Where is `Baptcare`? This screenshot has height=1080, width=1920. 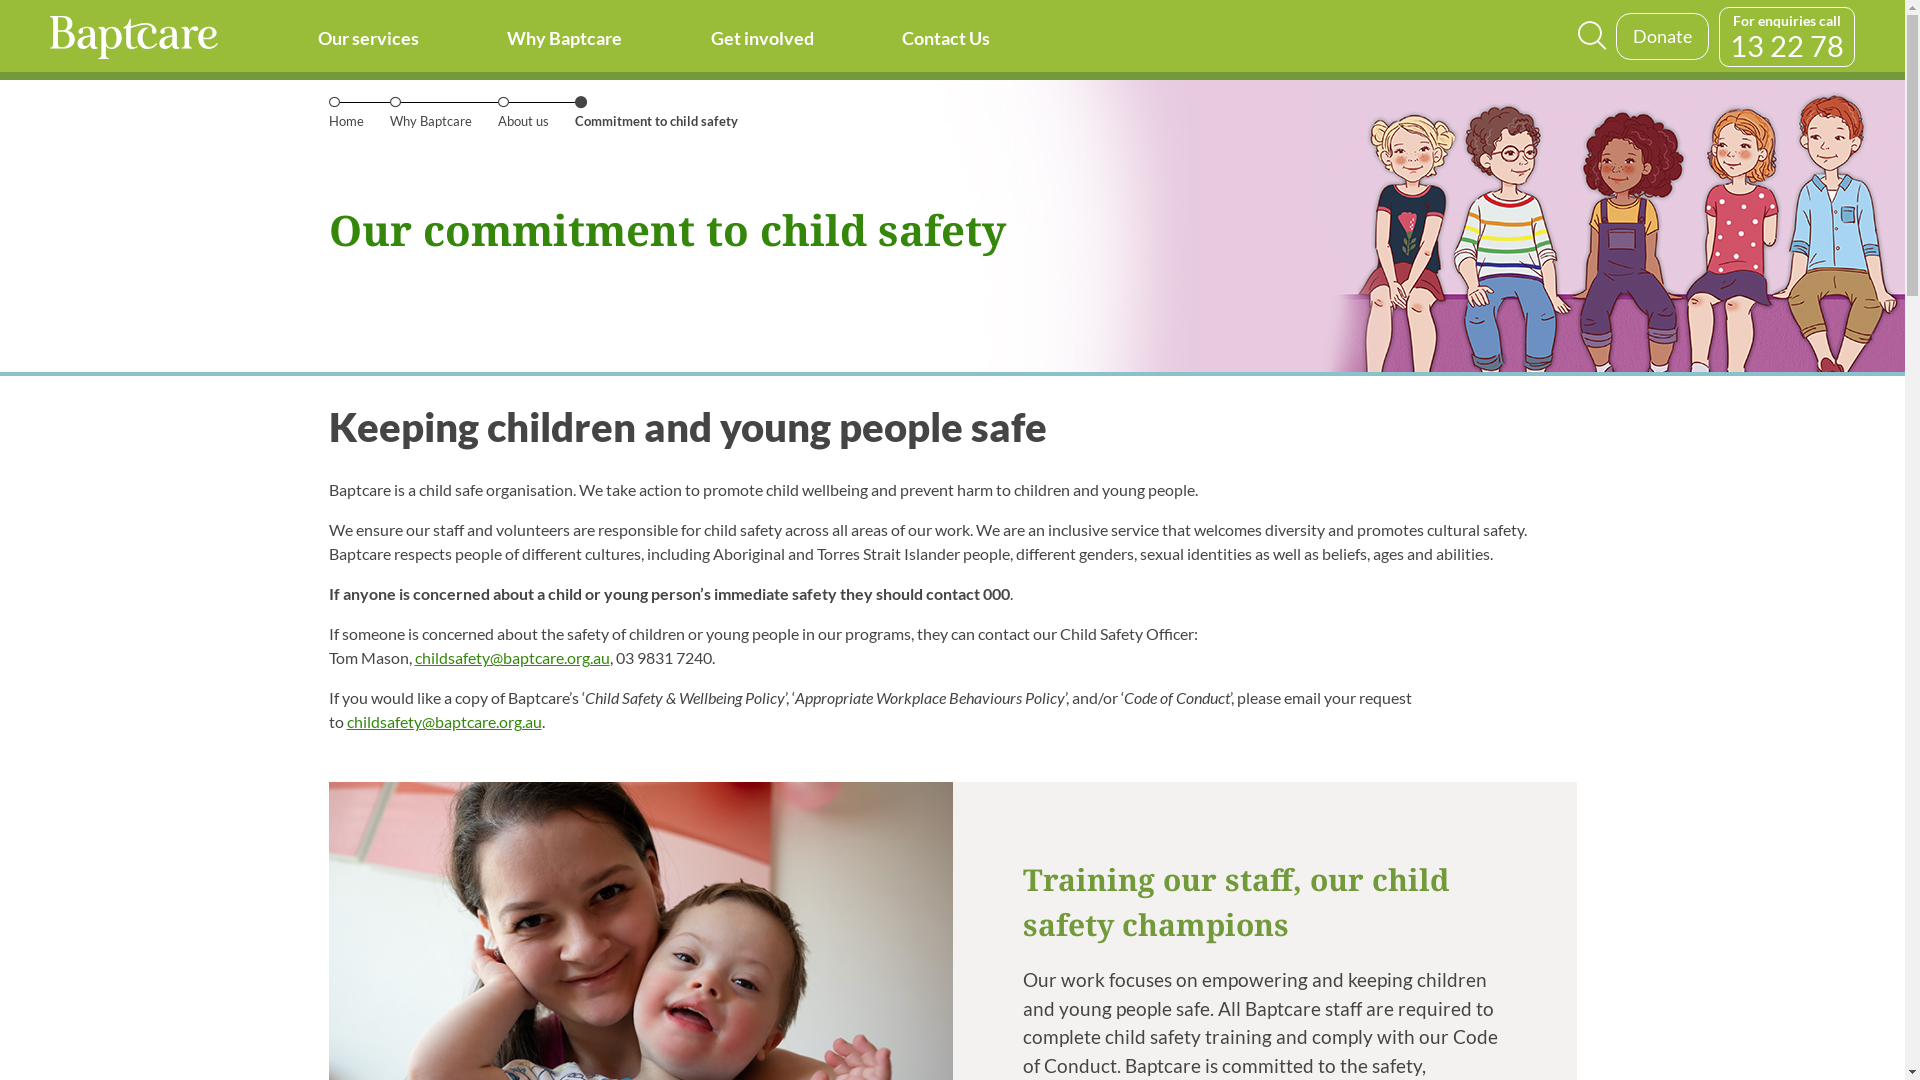 Baptcare is located at coordinates (134, 40).